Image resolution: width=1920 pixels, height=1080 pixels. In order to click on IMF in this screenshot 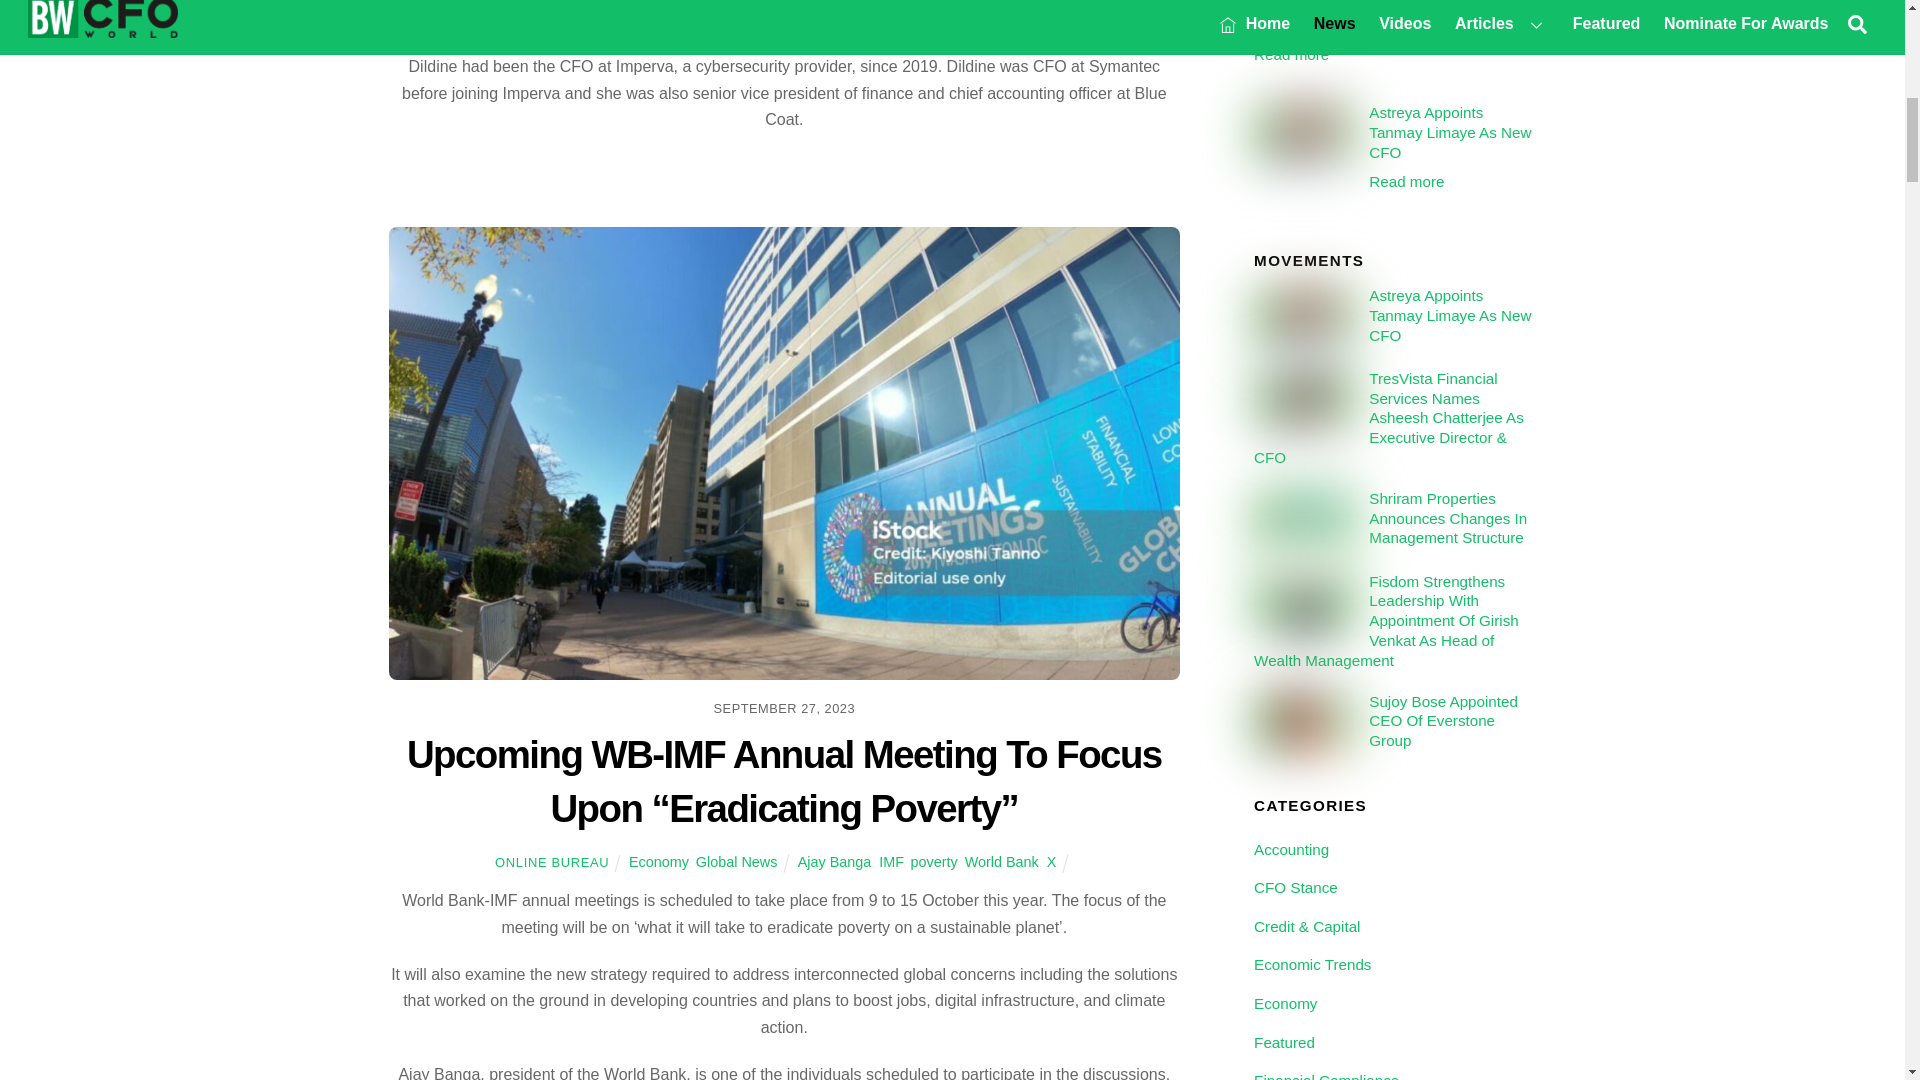, I will do `click(890, 862)`.